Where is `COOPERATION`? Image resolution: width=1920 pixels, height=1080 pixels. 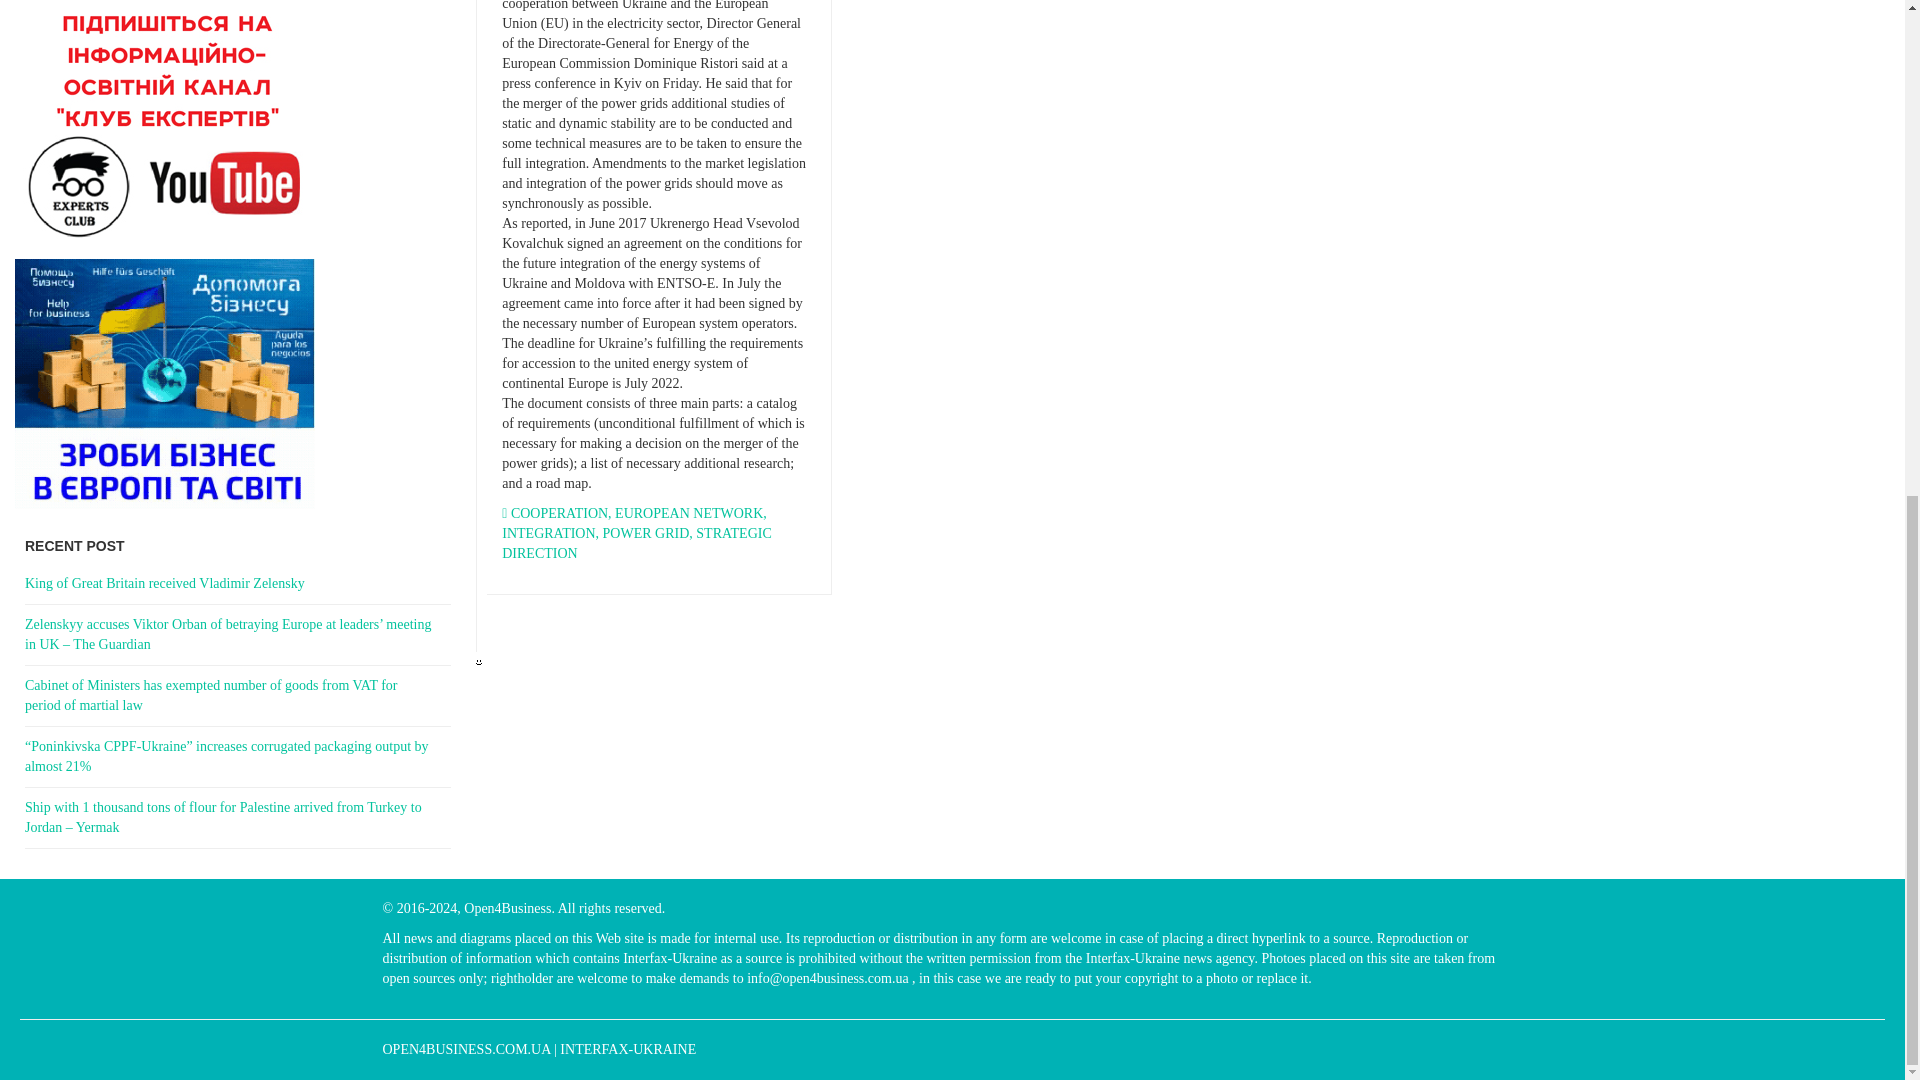
COOPERATION is located at coordinates (559, 513).